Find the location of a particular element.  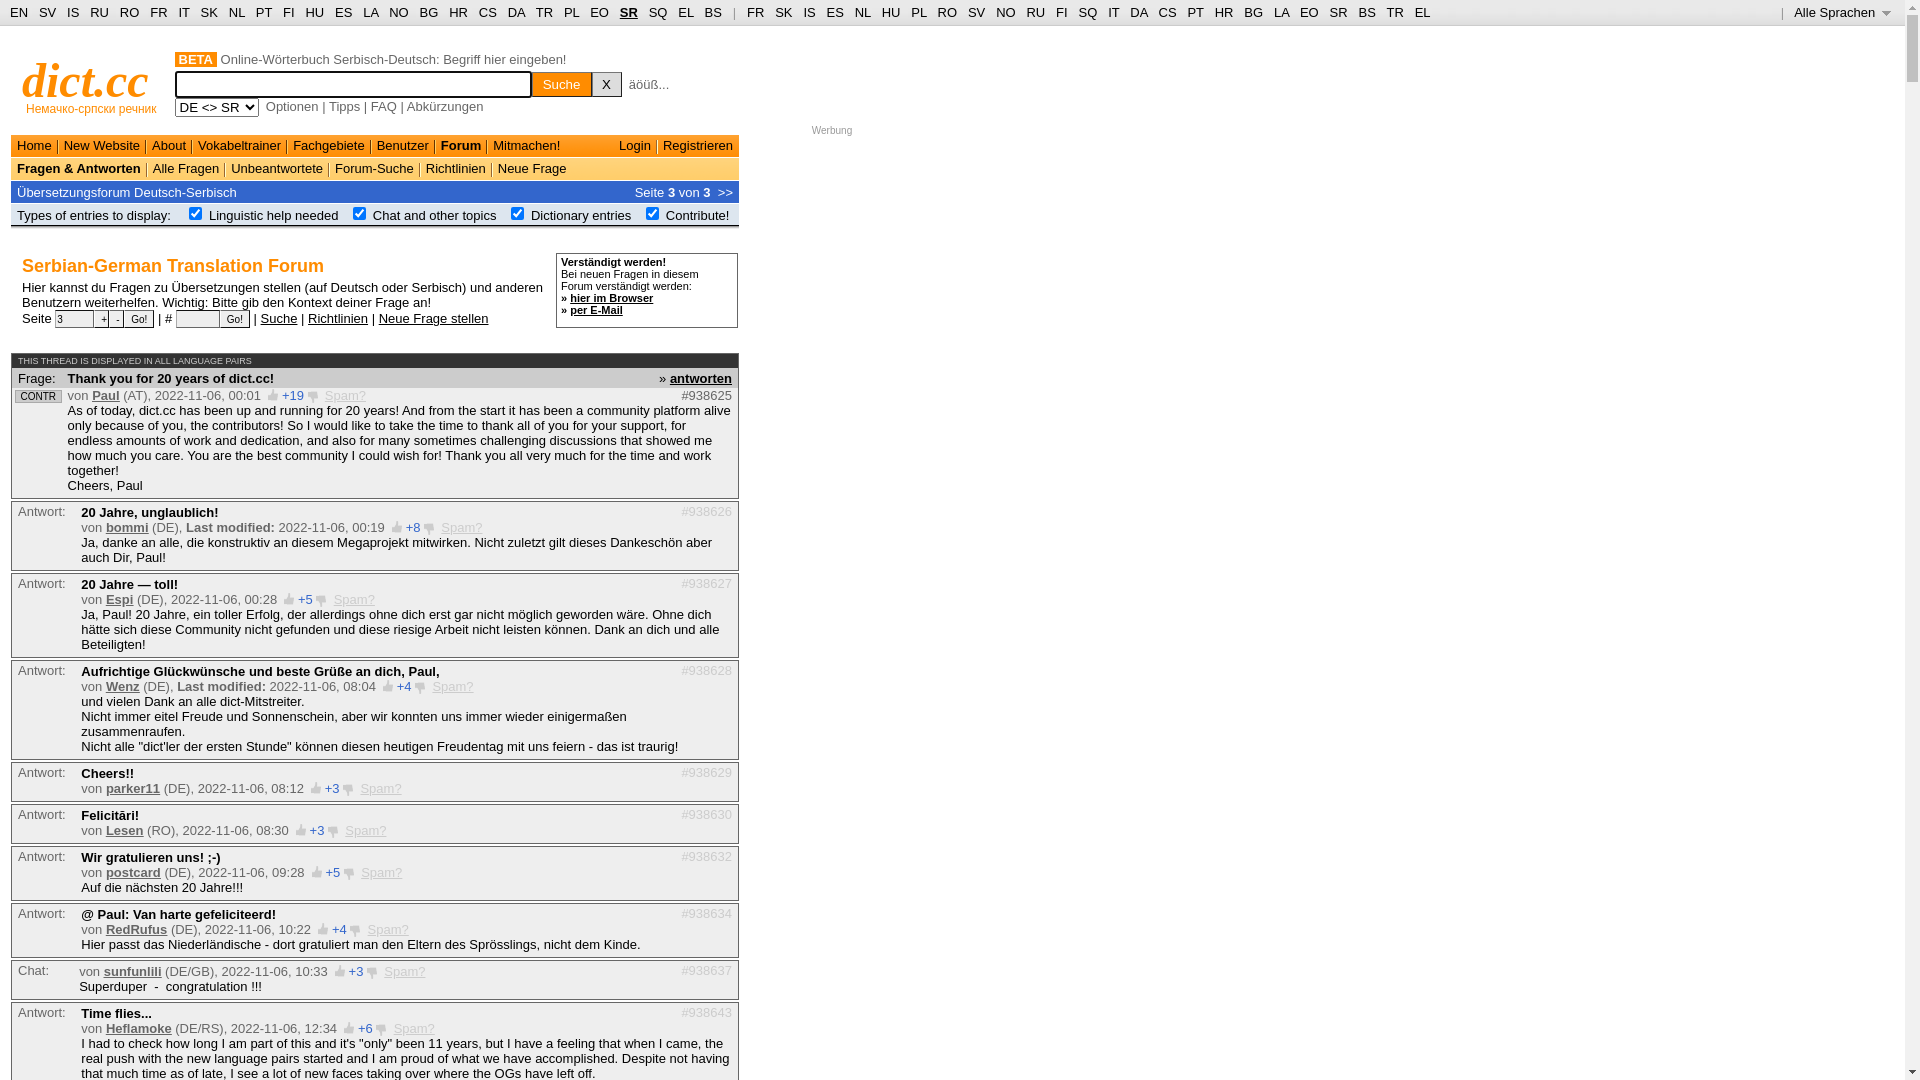

Neue Frage is located at coordinates (532, 168).